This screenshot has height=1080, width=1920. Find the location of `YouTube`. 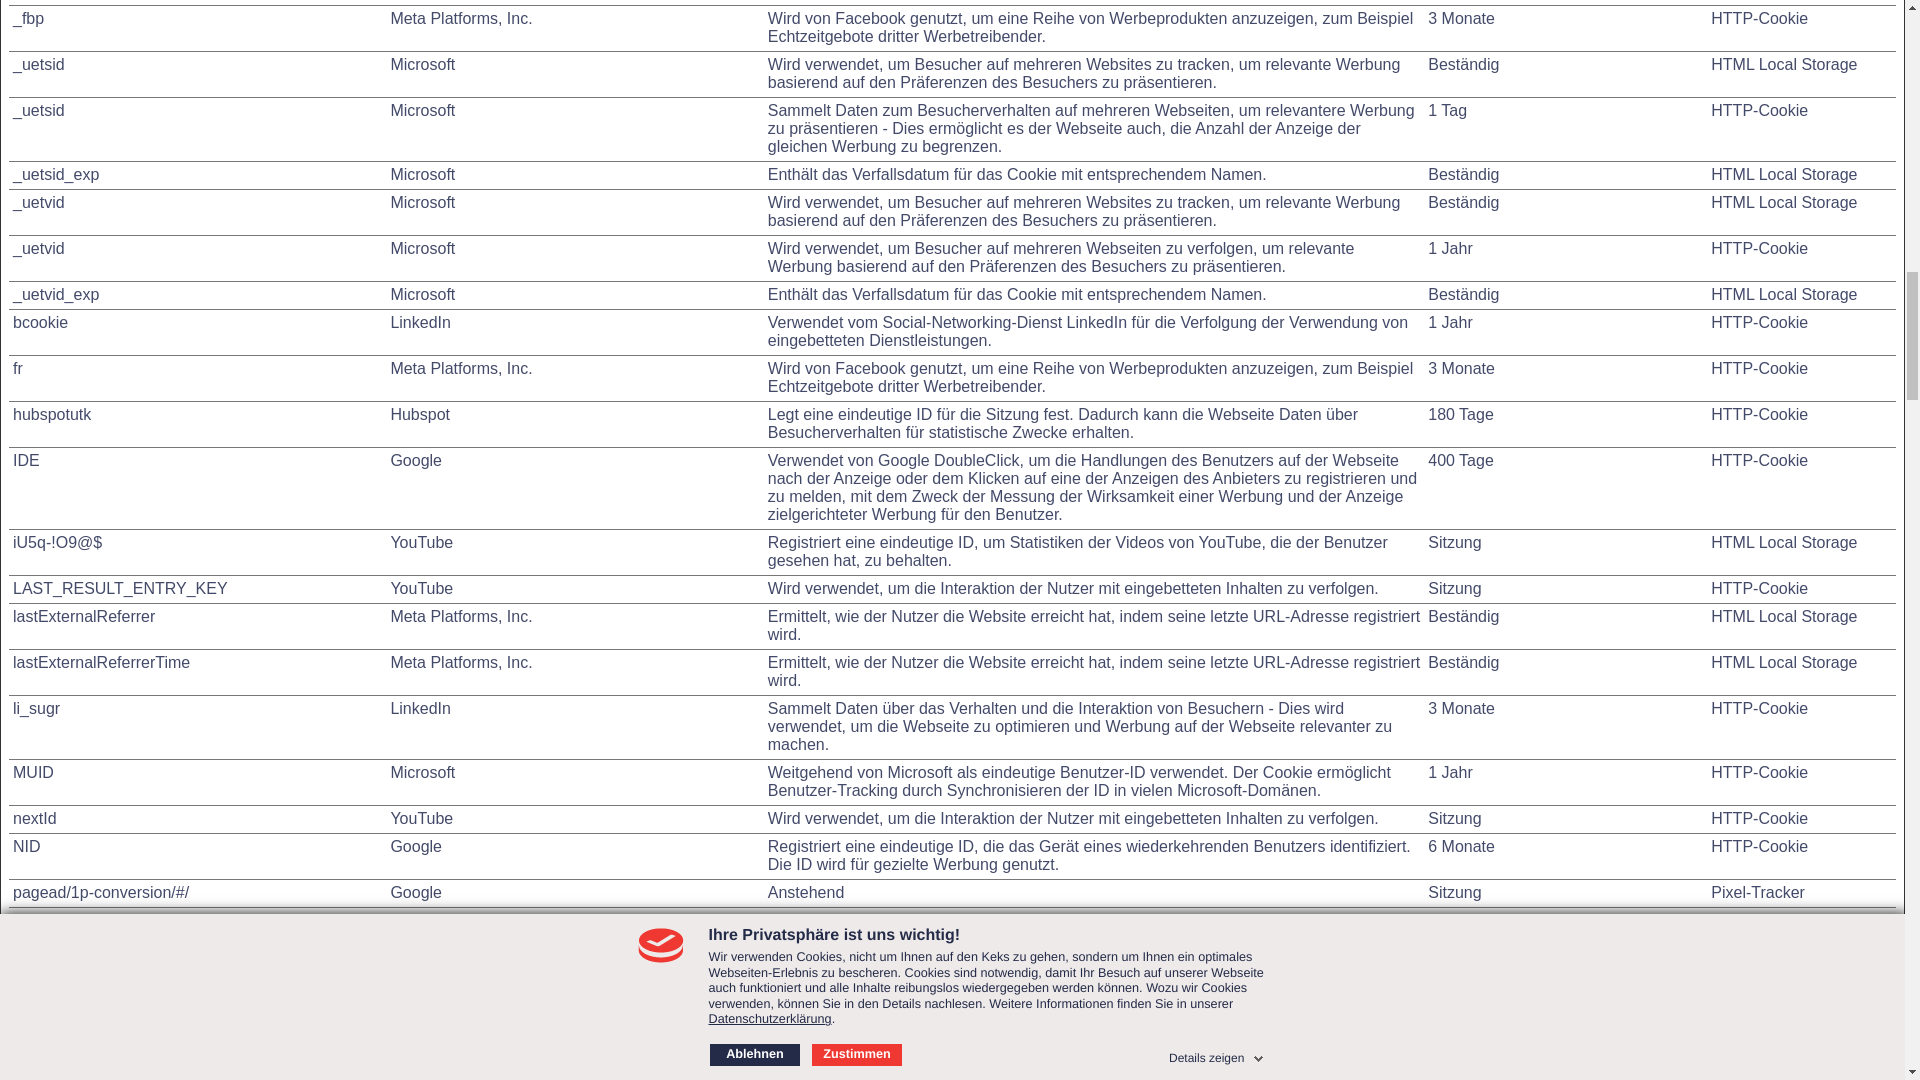

YouTube is located at coordinates (421, 588).